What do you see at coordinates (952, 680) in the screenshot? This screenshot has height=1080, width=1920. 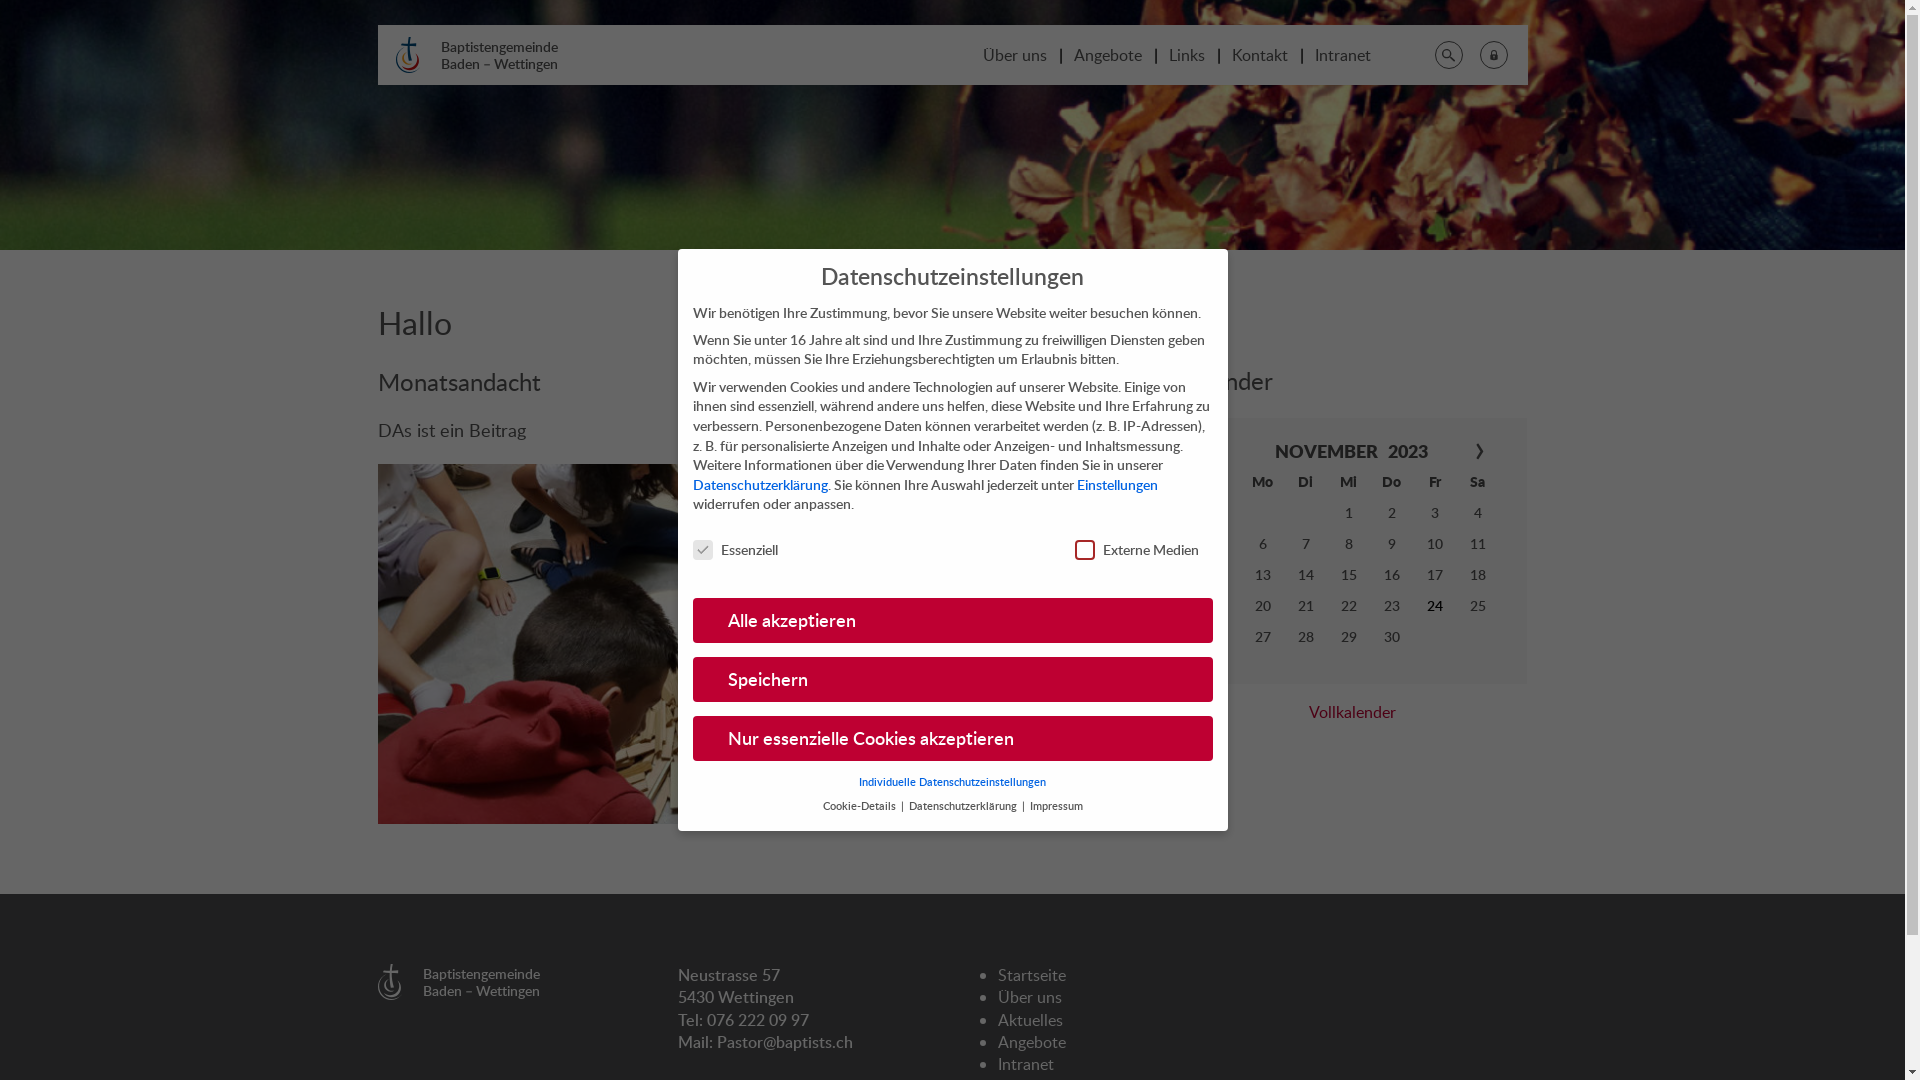 I see `Speichern` at bounding box center [952, 680].